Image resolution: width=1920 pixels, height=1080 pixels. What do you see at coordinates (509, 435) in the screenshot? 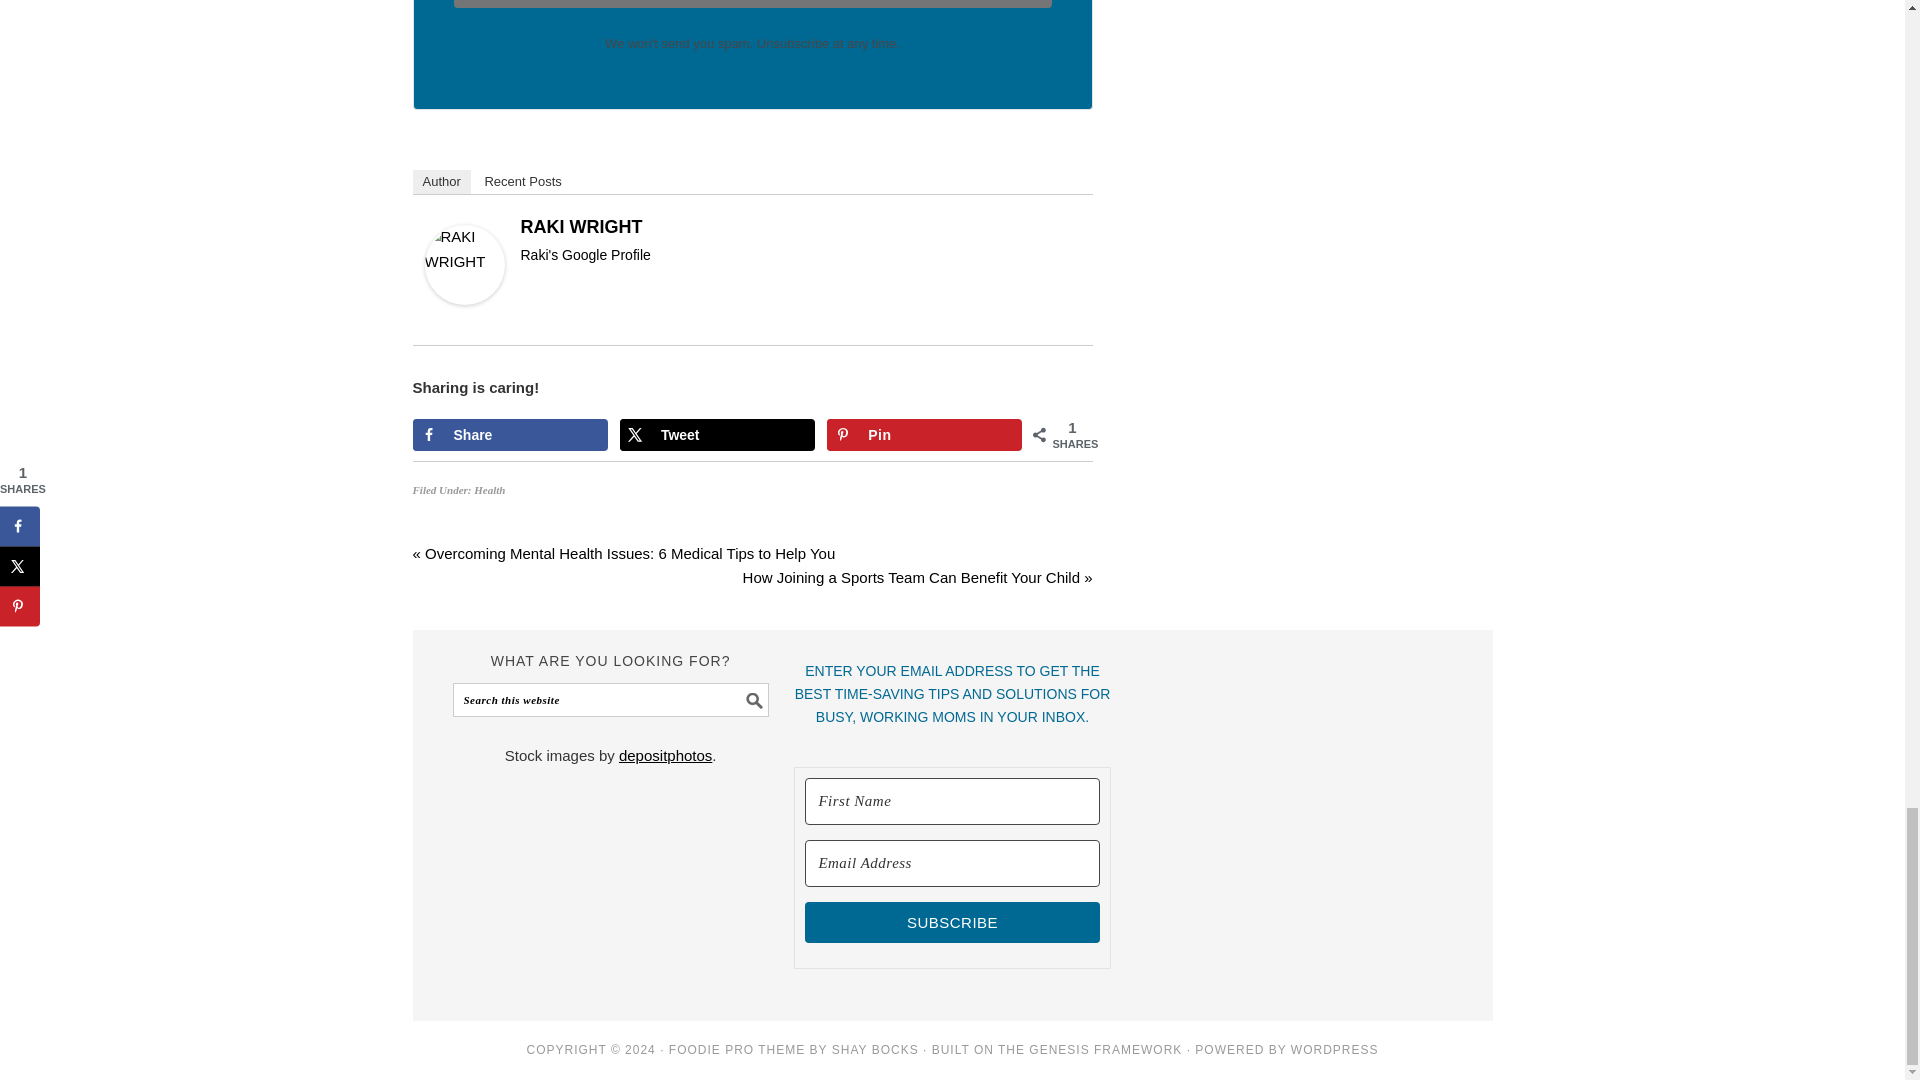
I see `Share on Facebook` at bounding box center [509, 435].